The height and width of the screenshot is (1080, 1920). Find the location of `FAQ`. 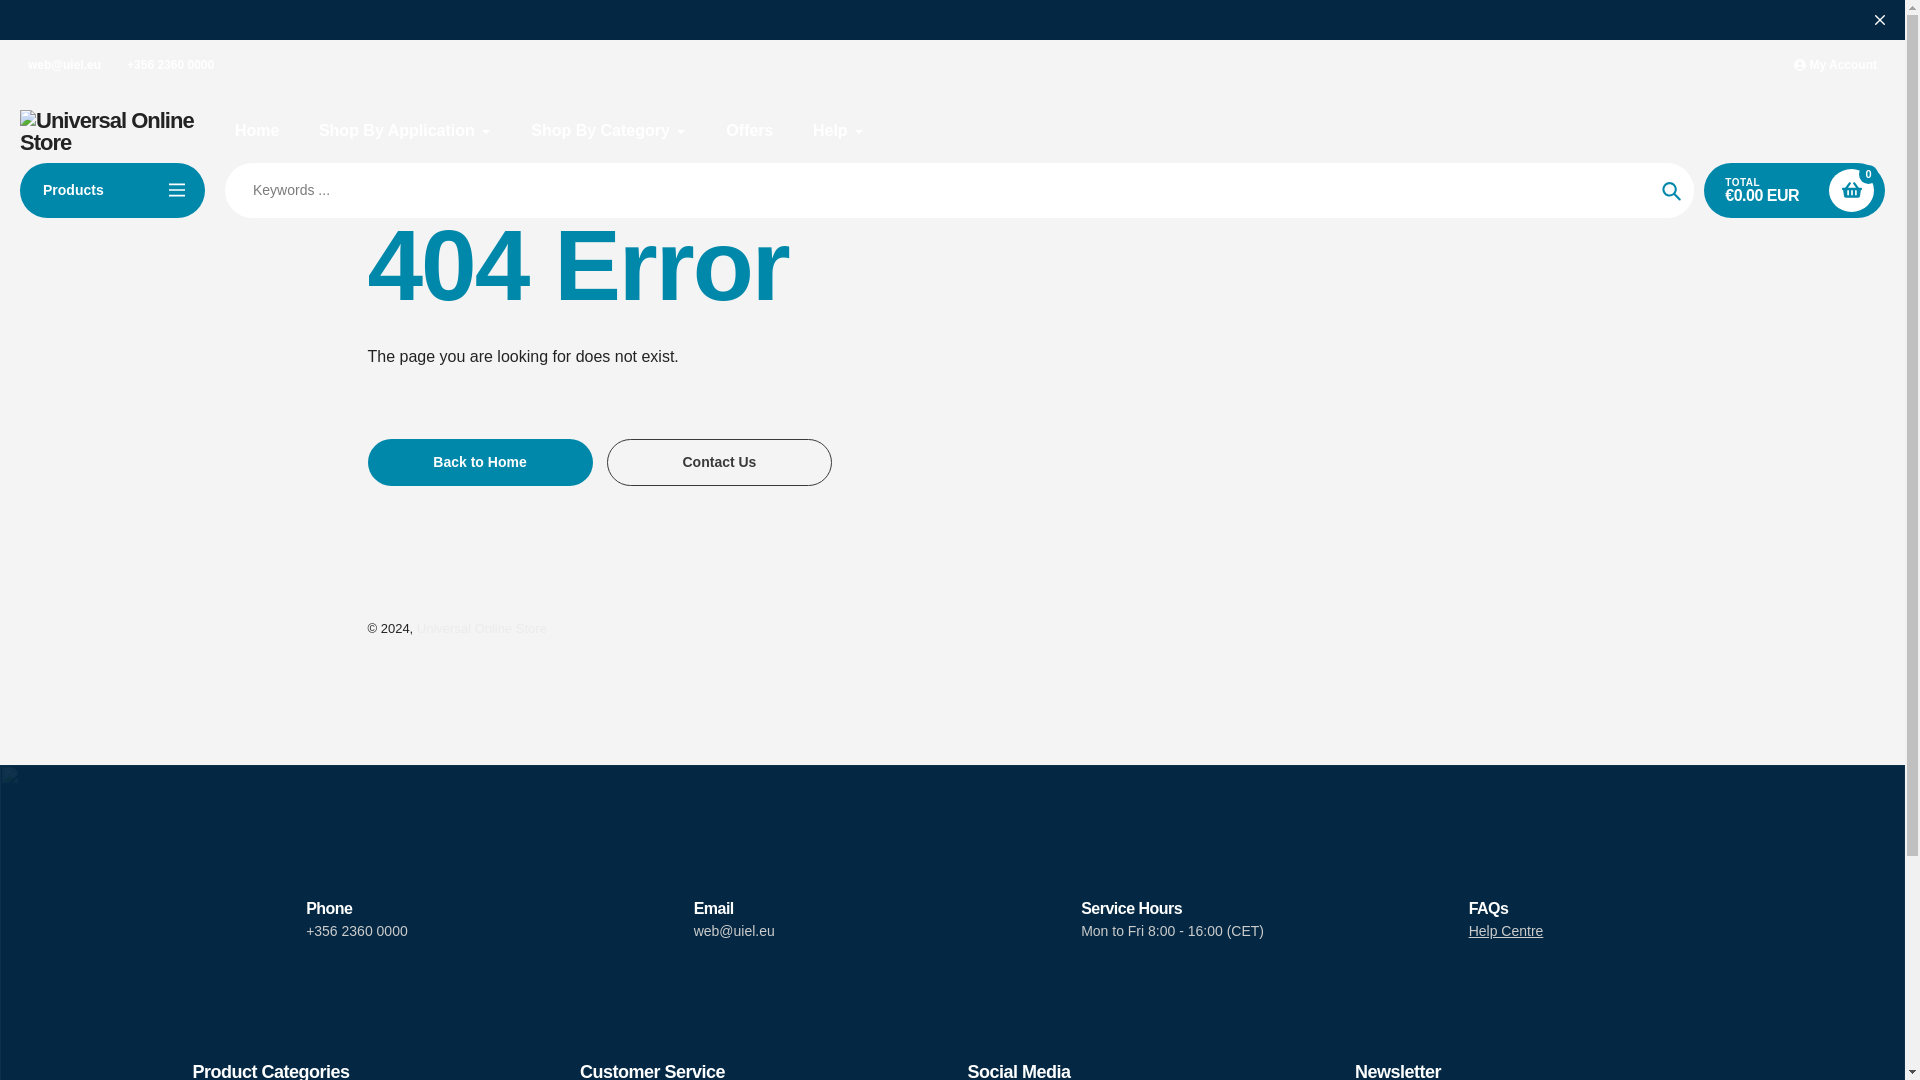

FAQ is located at coordinates (1506, 930).